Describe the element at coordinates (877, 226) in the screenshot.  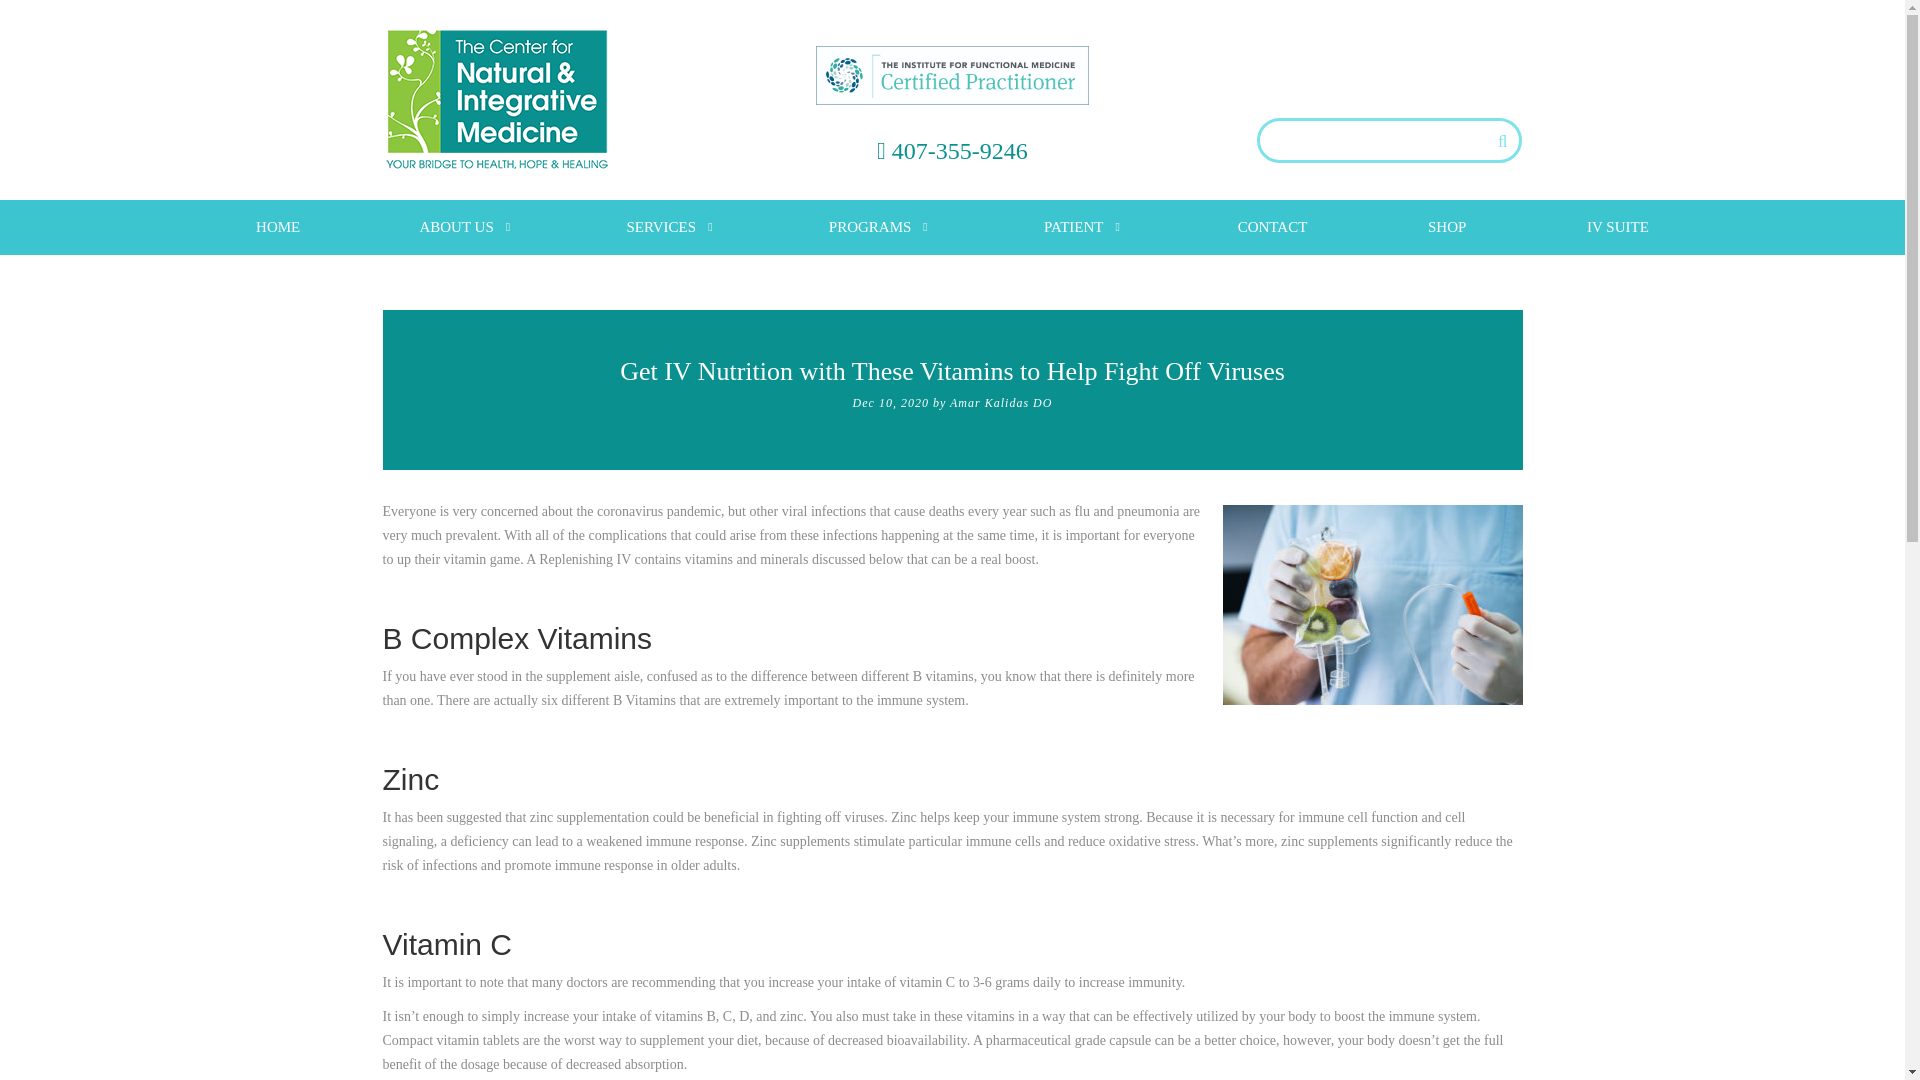
I see `PROGRAMS` at that location.